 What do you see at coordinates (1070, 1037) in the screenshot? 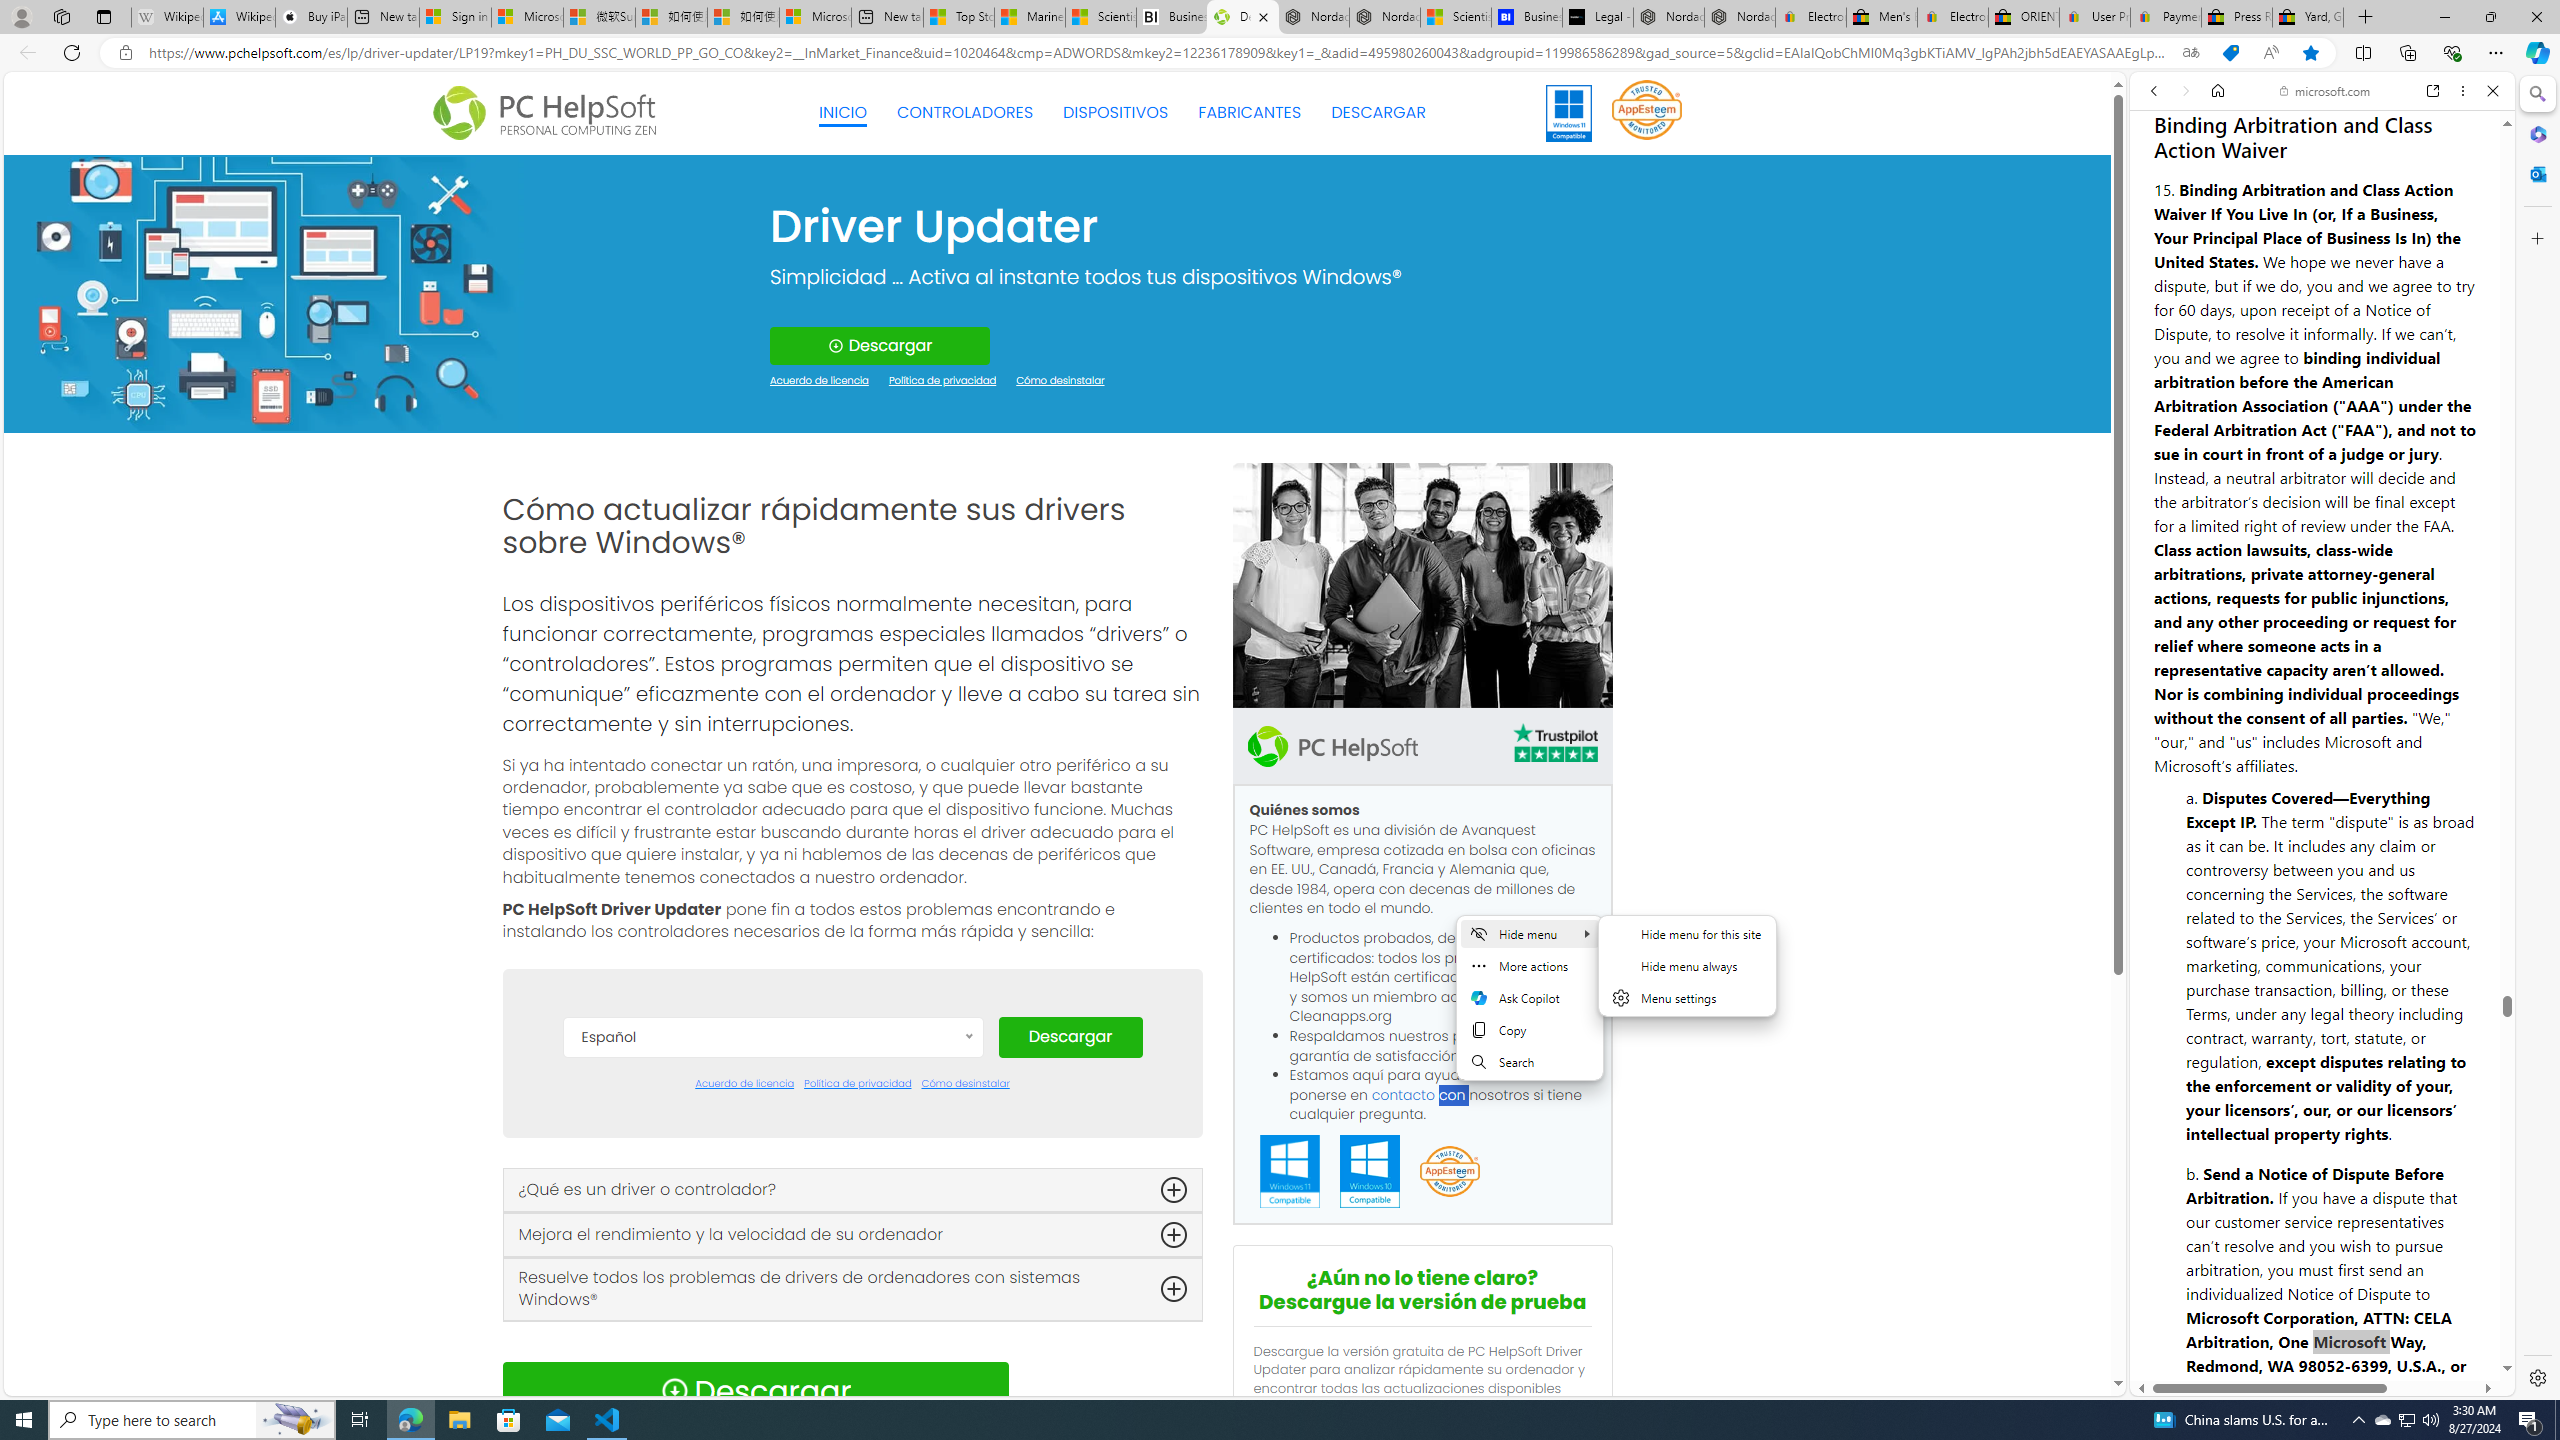
I see `Descargar` at bounding box center [1070, 1037].